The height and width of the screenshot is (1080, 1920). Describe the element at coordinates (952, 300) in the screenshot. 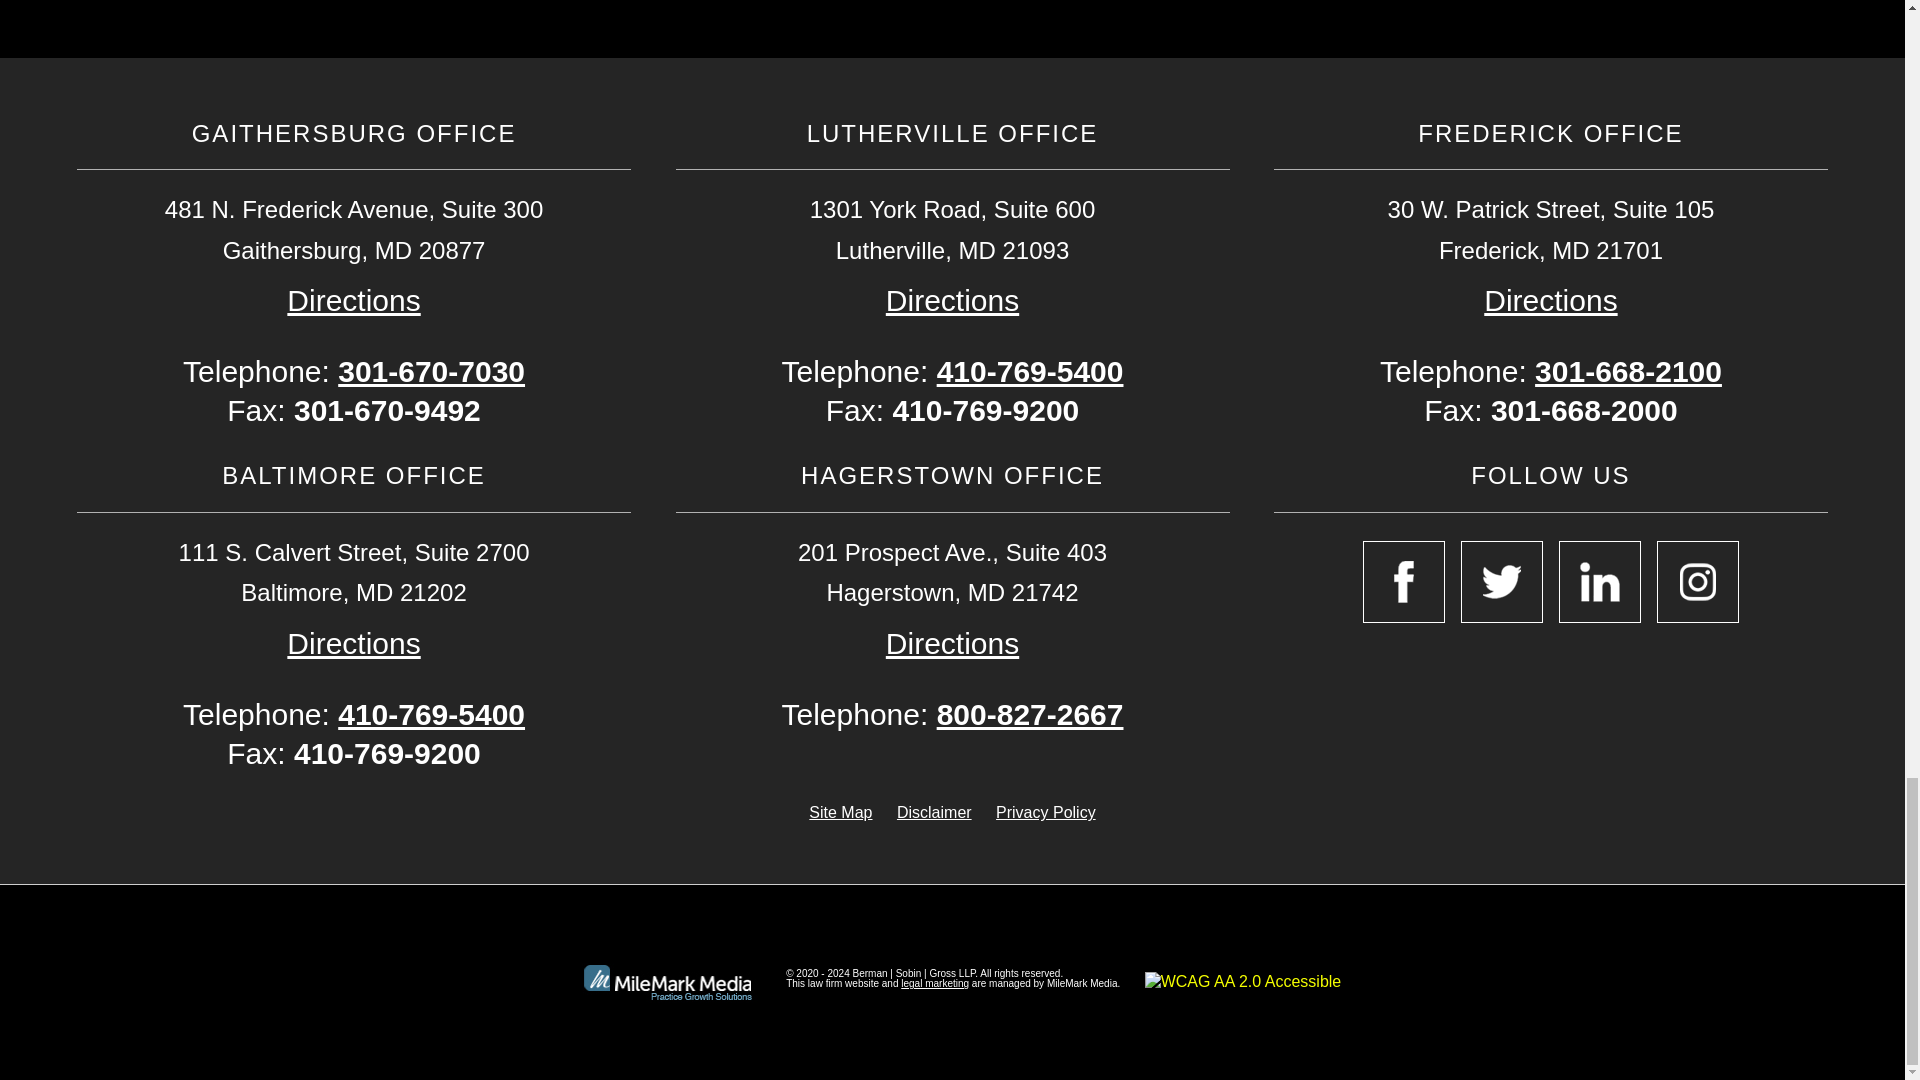

I see `Open Google Map in a New Window` at that location.